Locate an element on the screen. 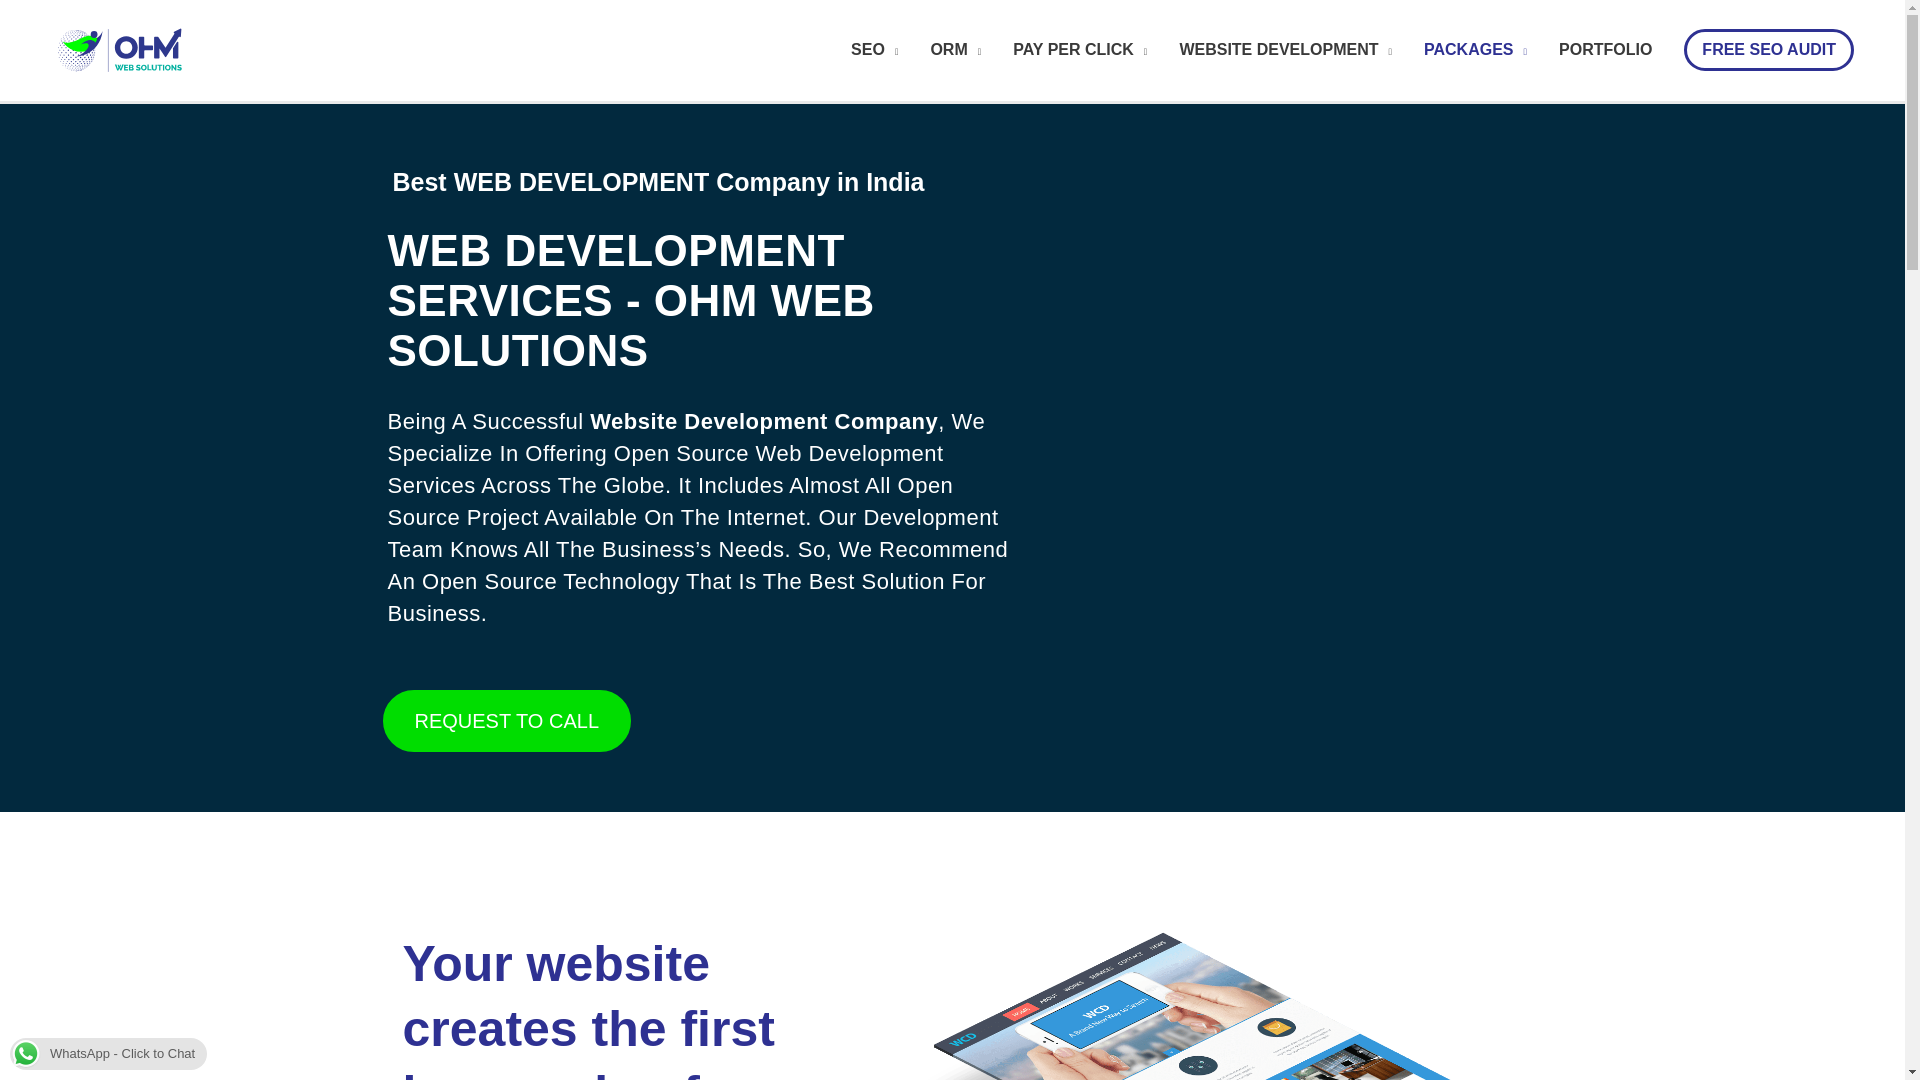  PAY PER CLICK is located at coordinates (1080, 50).